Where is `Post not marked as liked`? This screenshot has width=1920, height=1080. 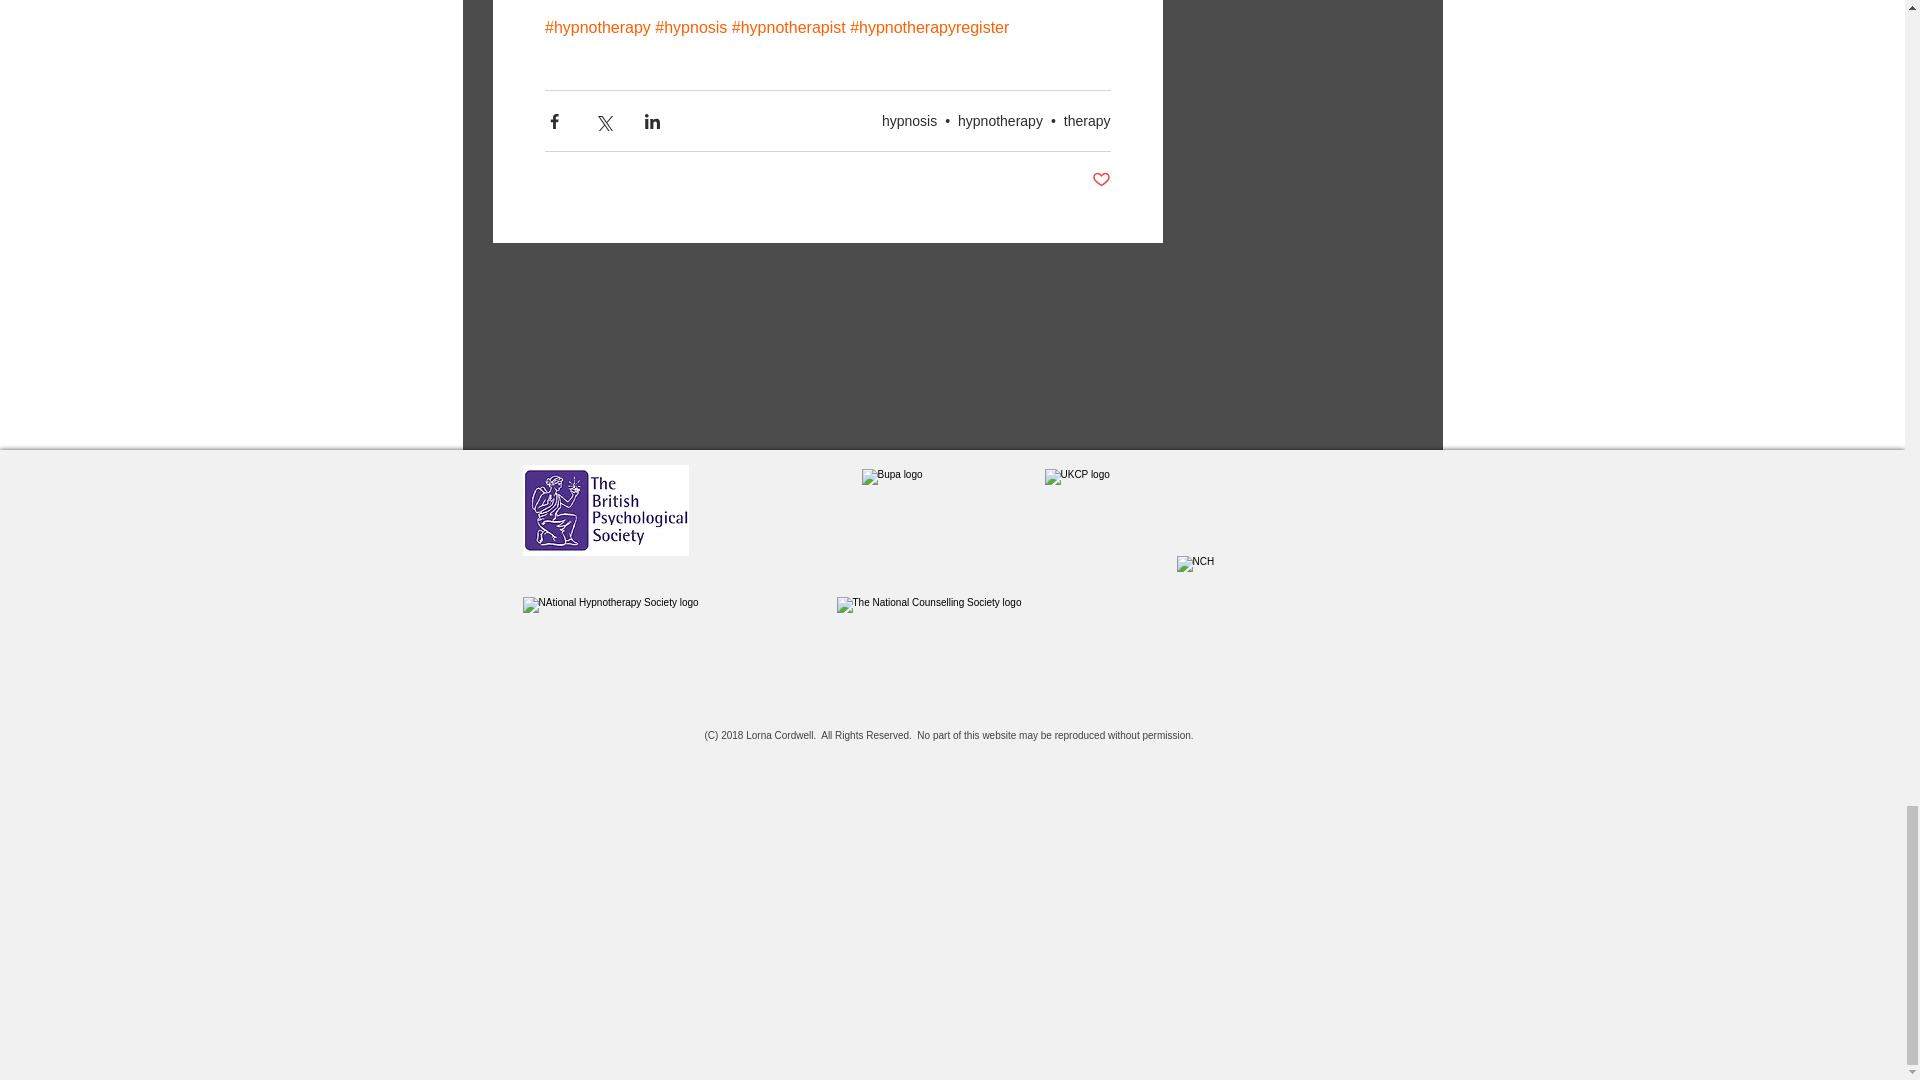
Post not marked as liked is located at coordinates (1102, 180).